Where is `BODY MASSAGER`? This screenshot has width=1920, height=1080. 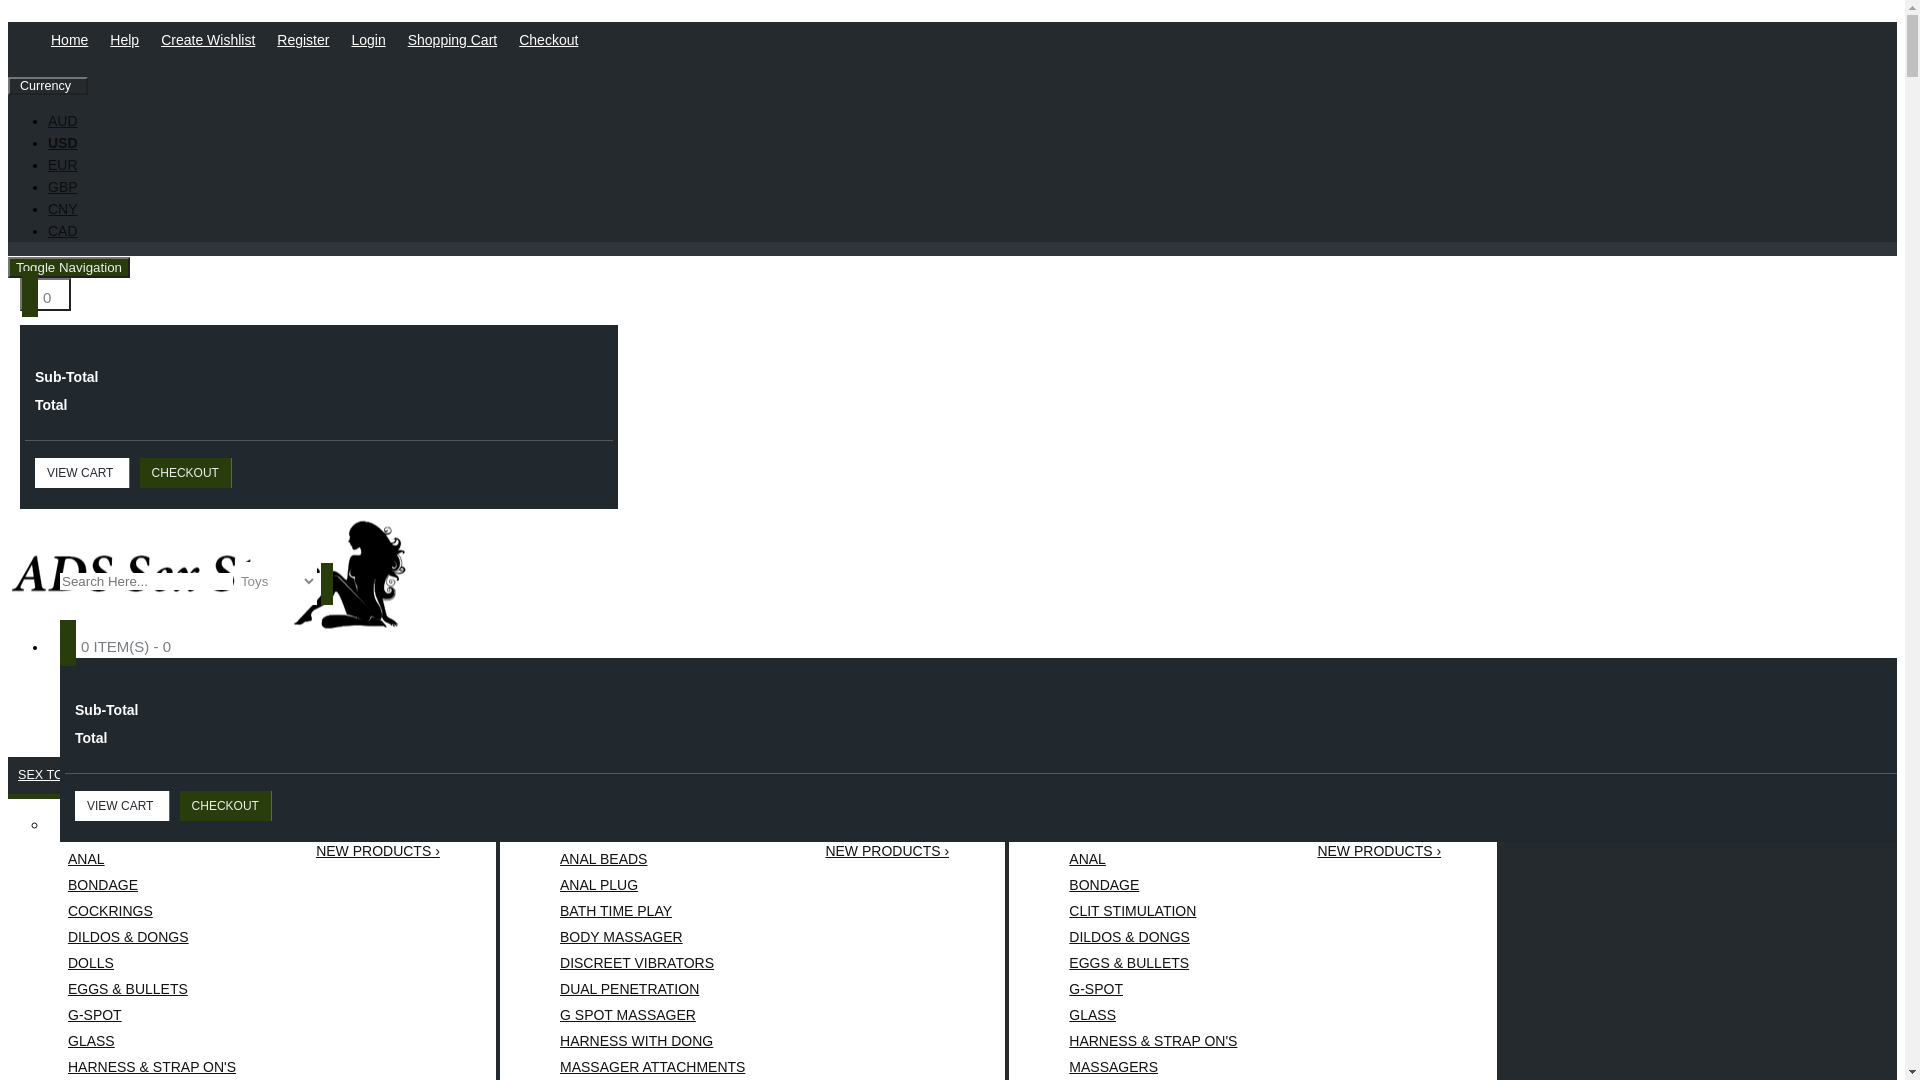
BODY MASSAGER is located at coordinates (652, 937).